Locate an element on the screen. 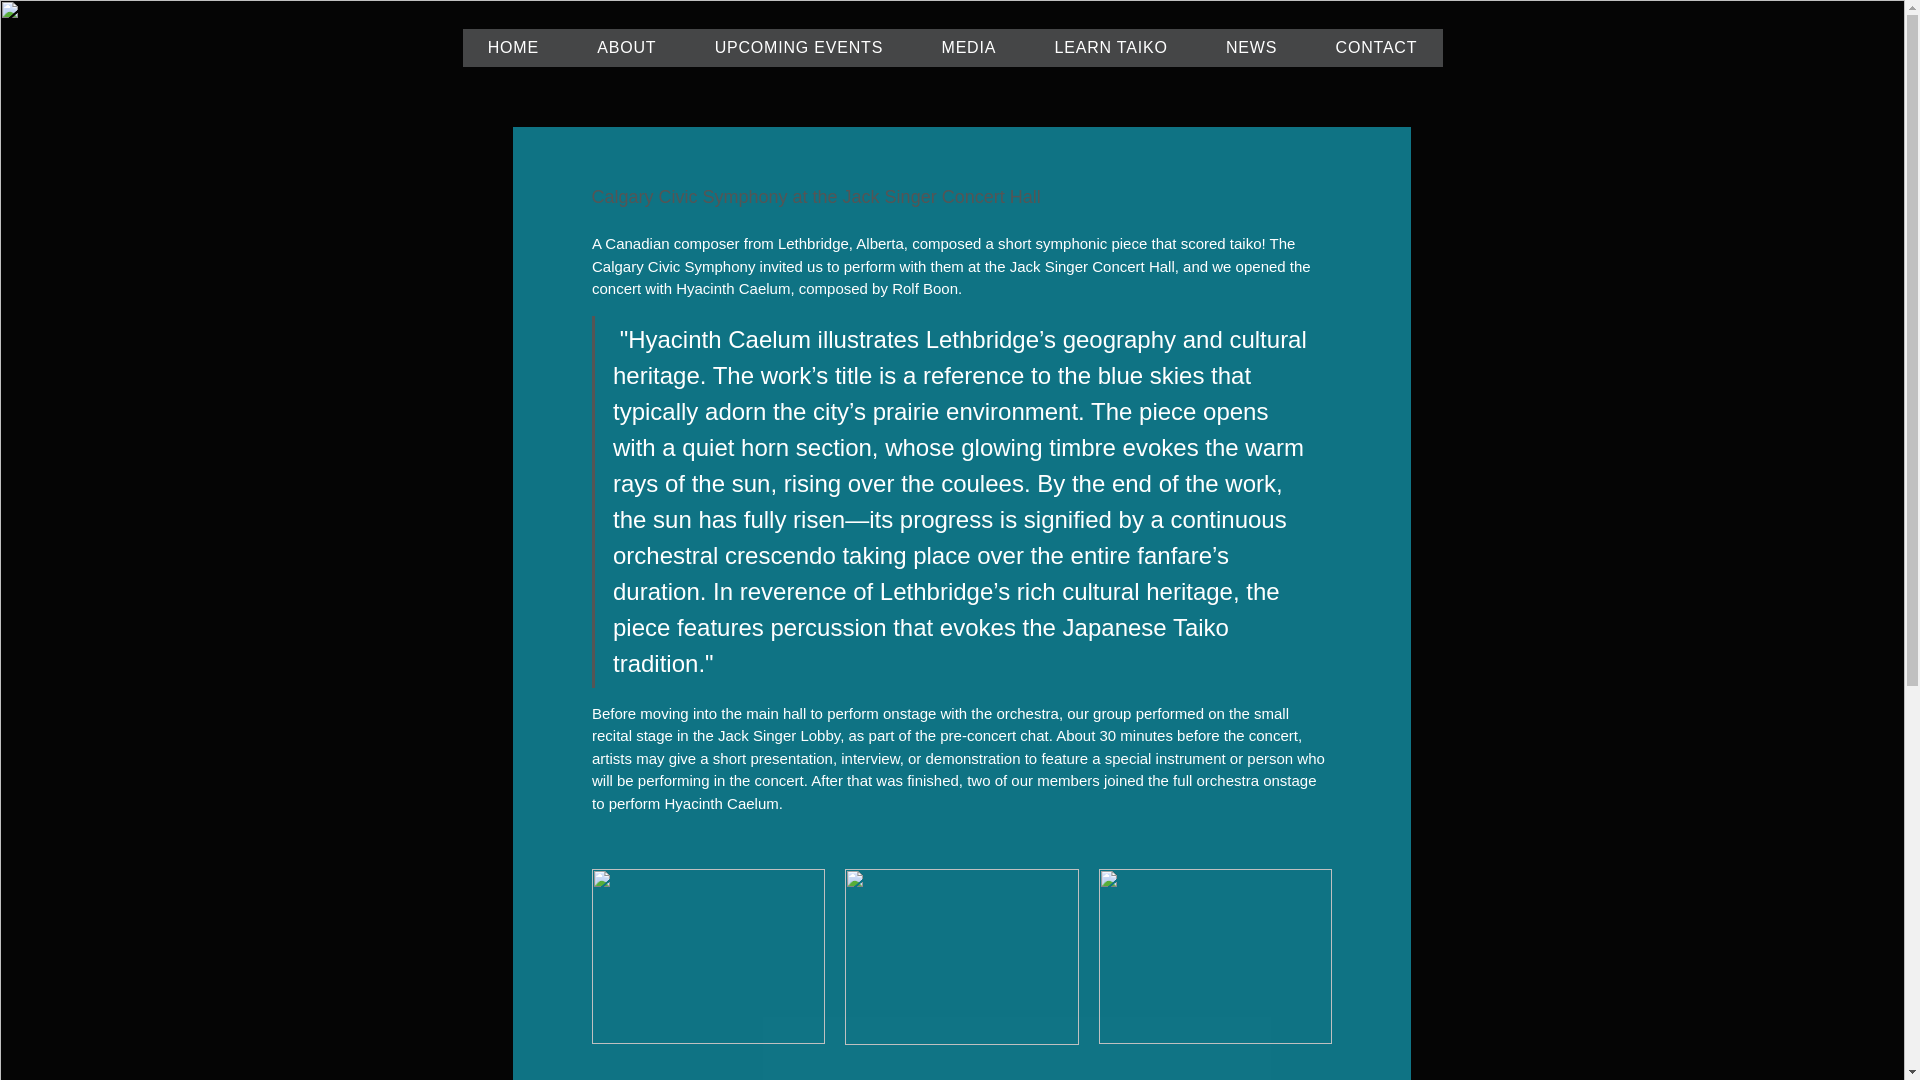  NEWS is located at coordinates (1252, 48).